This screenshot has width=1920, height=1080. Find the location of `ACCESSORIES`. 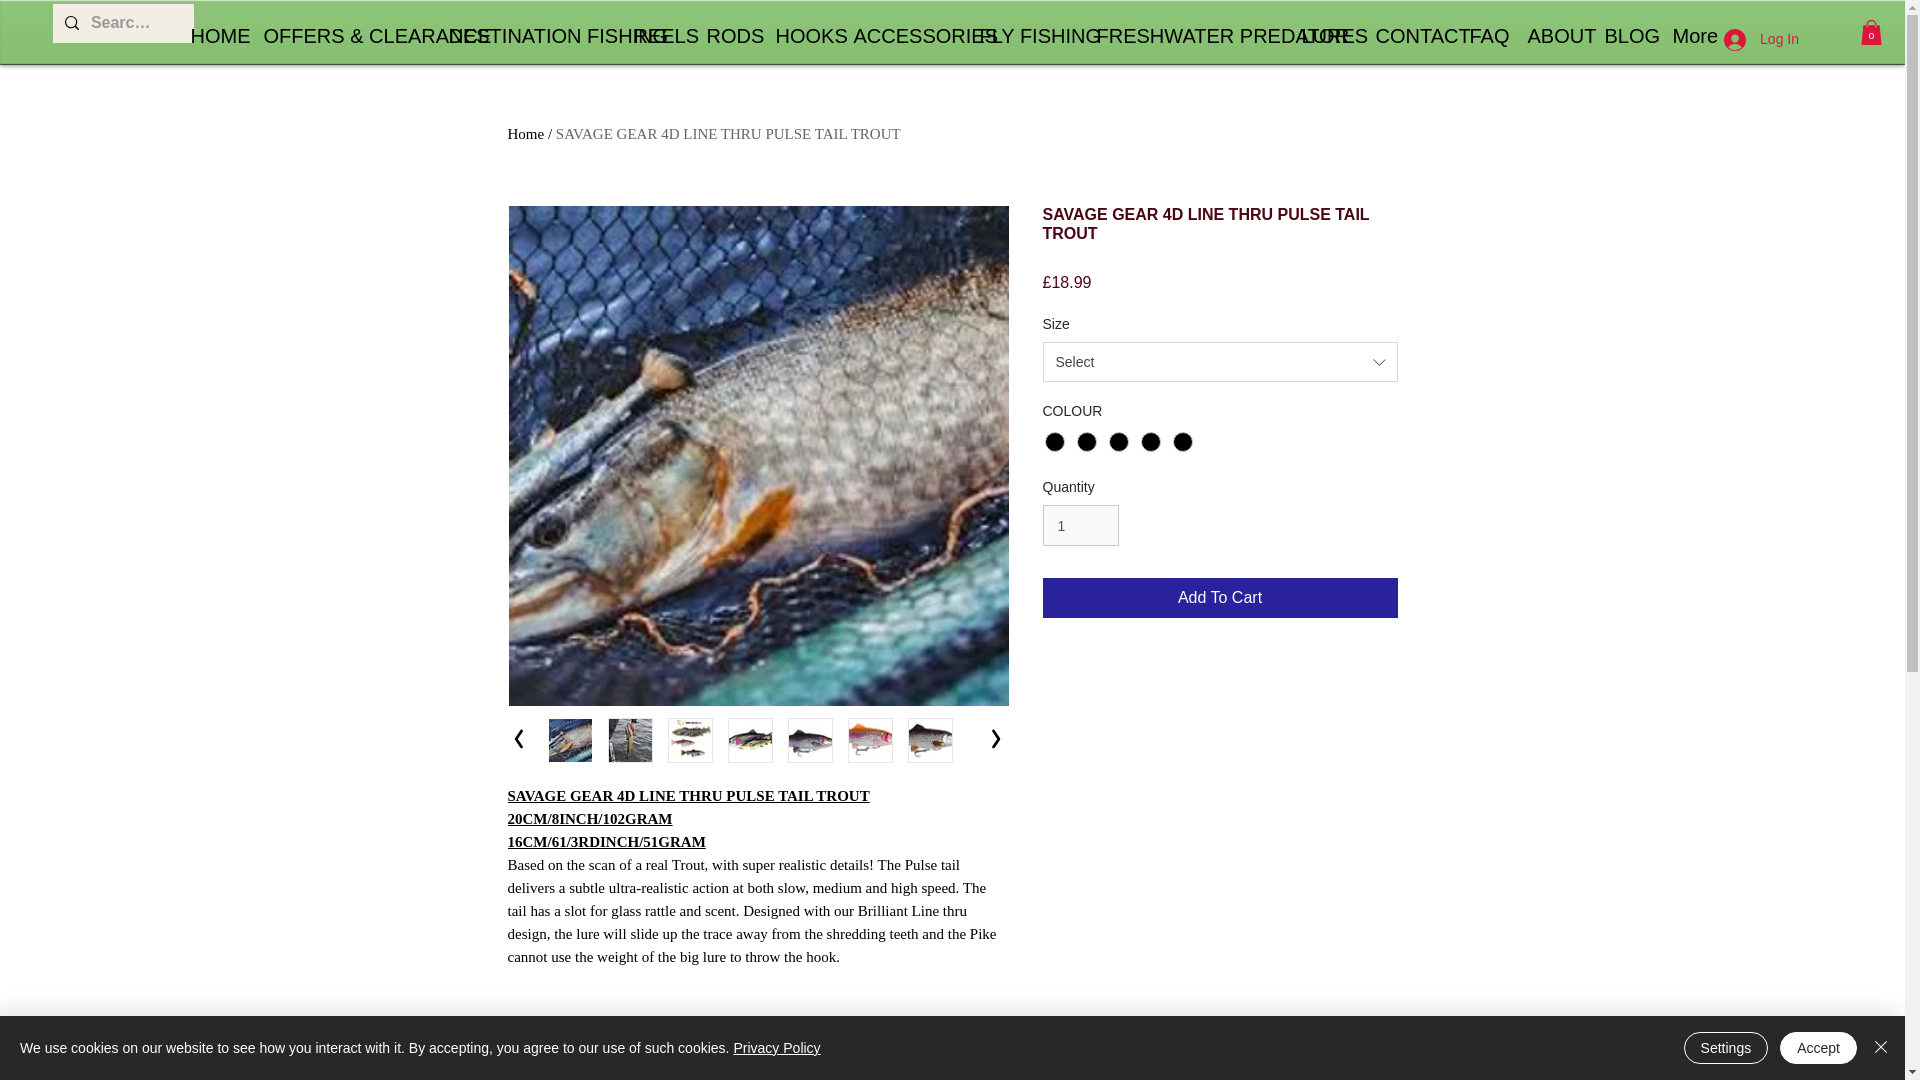

ACCESSORIES is located at coordinates (900, 36).